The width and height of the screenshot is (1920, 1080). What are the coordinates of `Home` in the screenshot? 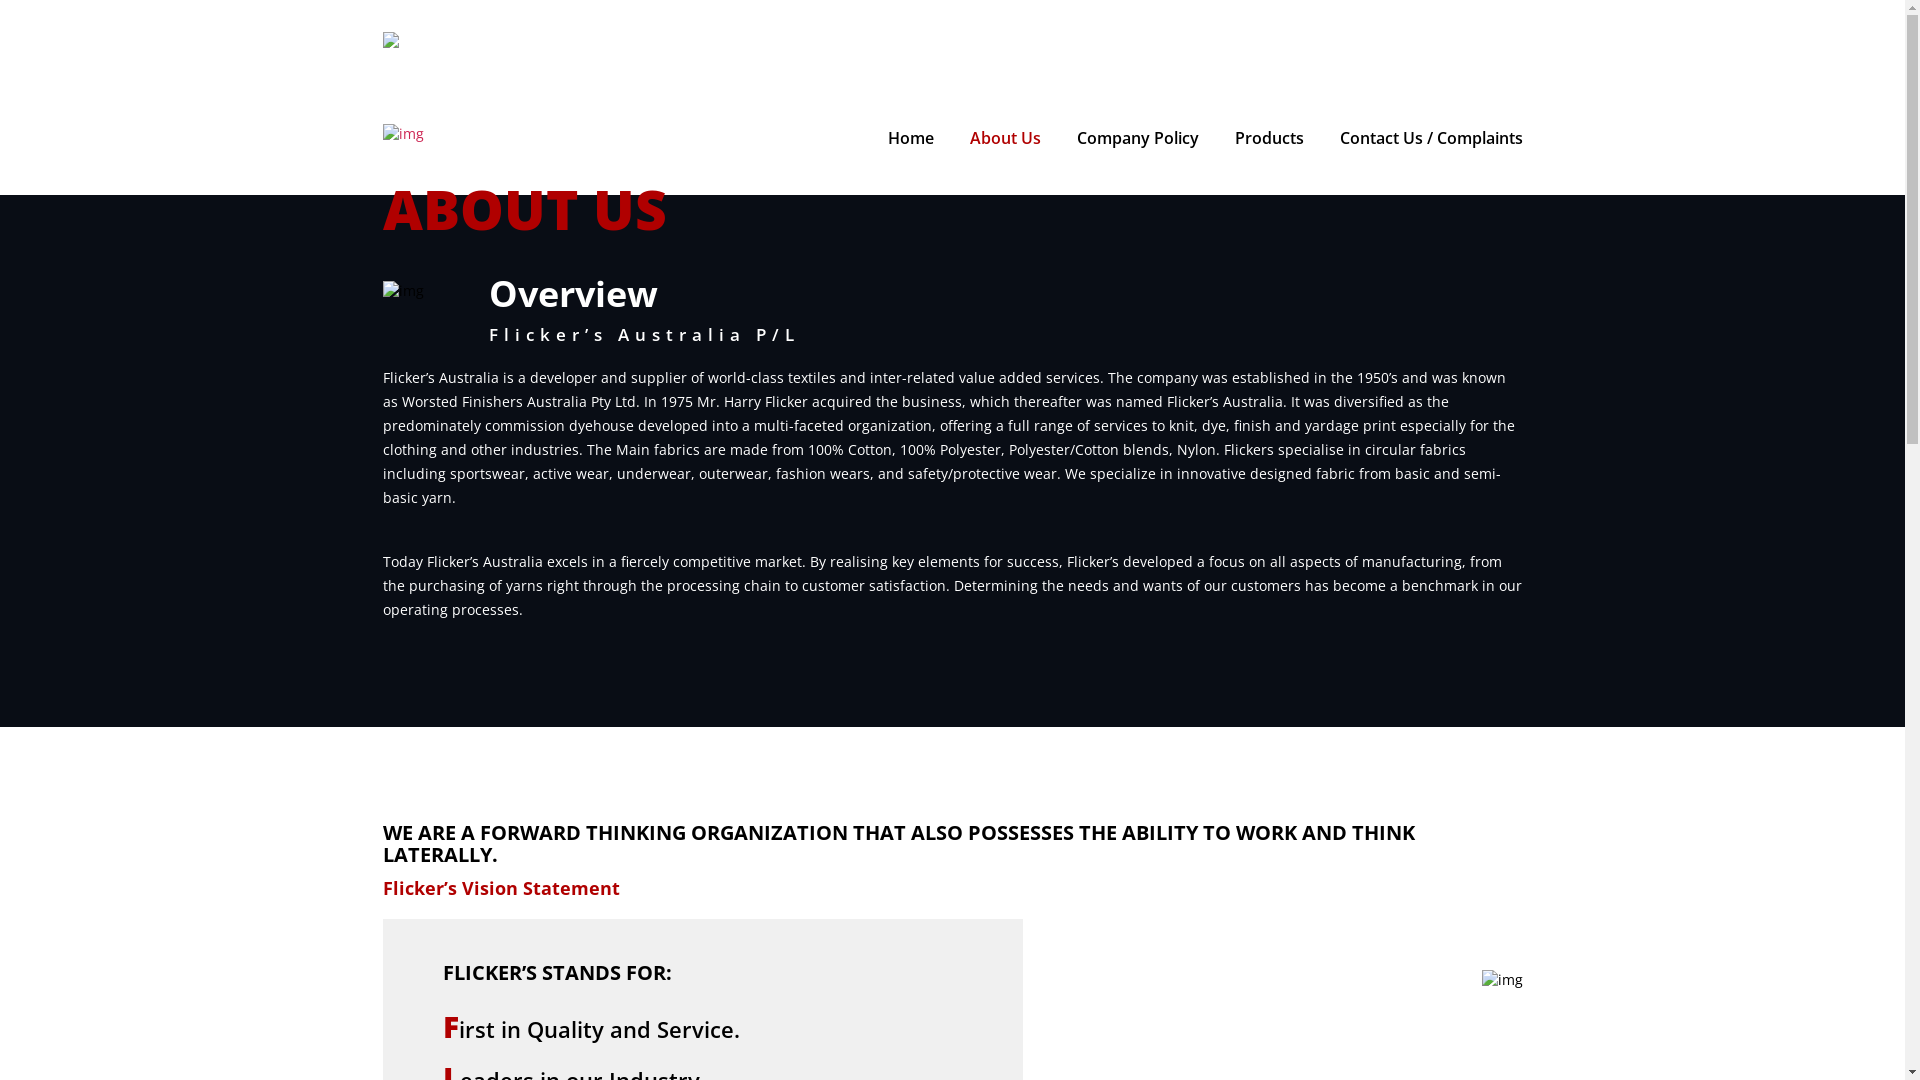 It's located at (911, 138).